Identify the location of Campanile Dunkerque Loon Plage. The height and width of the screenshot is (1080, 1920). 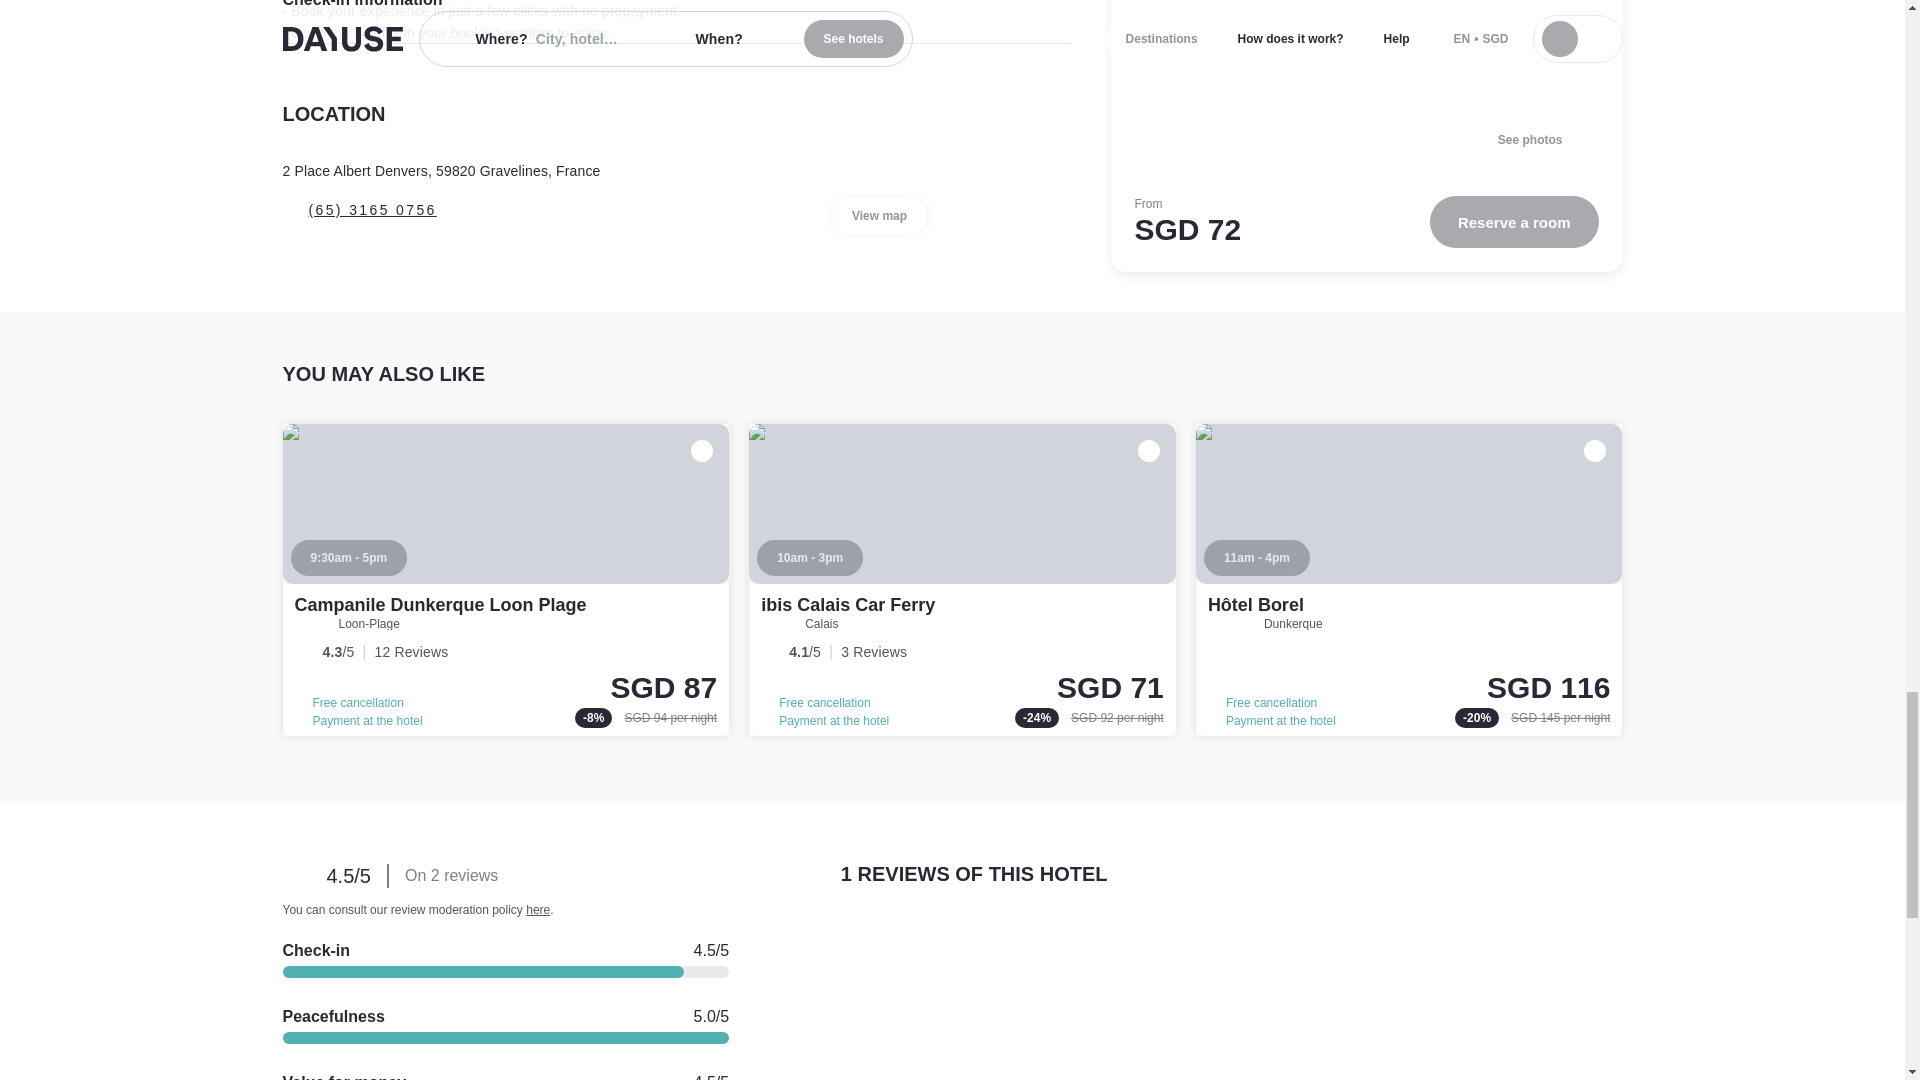
(439, 604).